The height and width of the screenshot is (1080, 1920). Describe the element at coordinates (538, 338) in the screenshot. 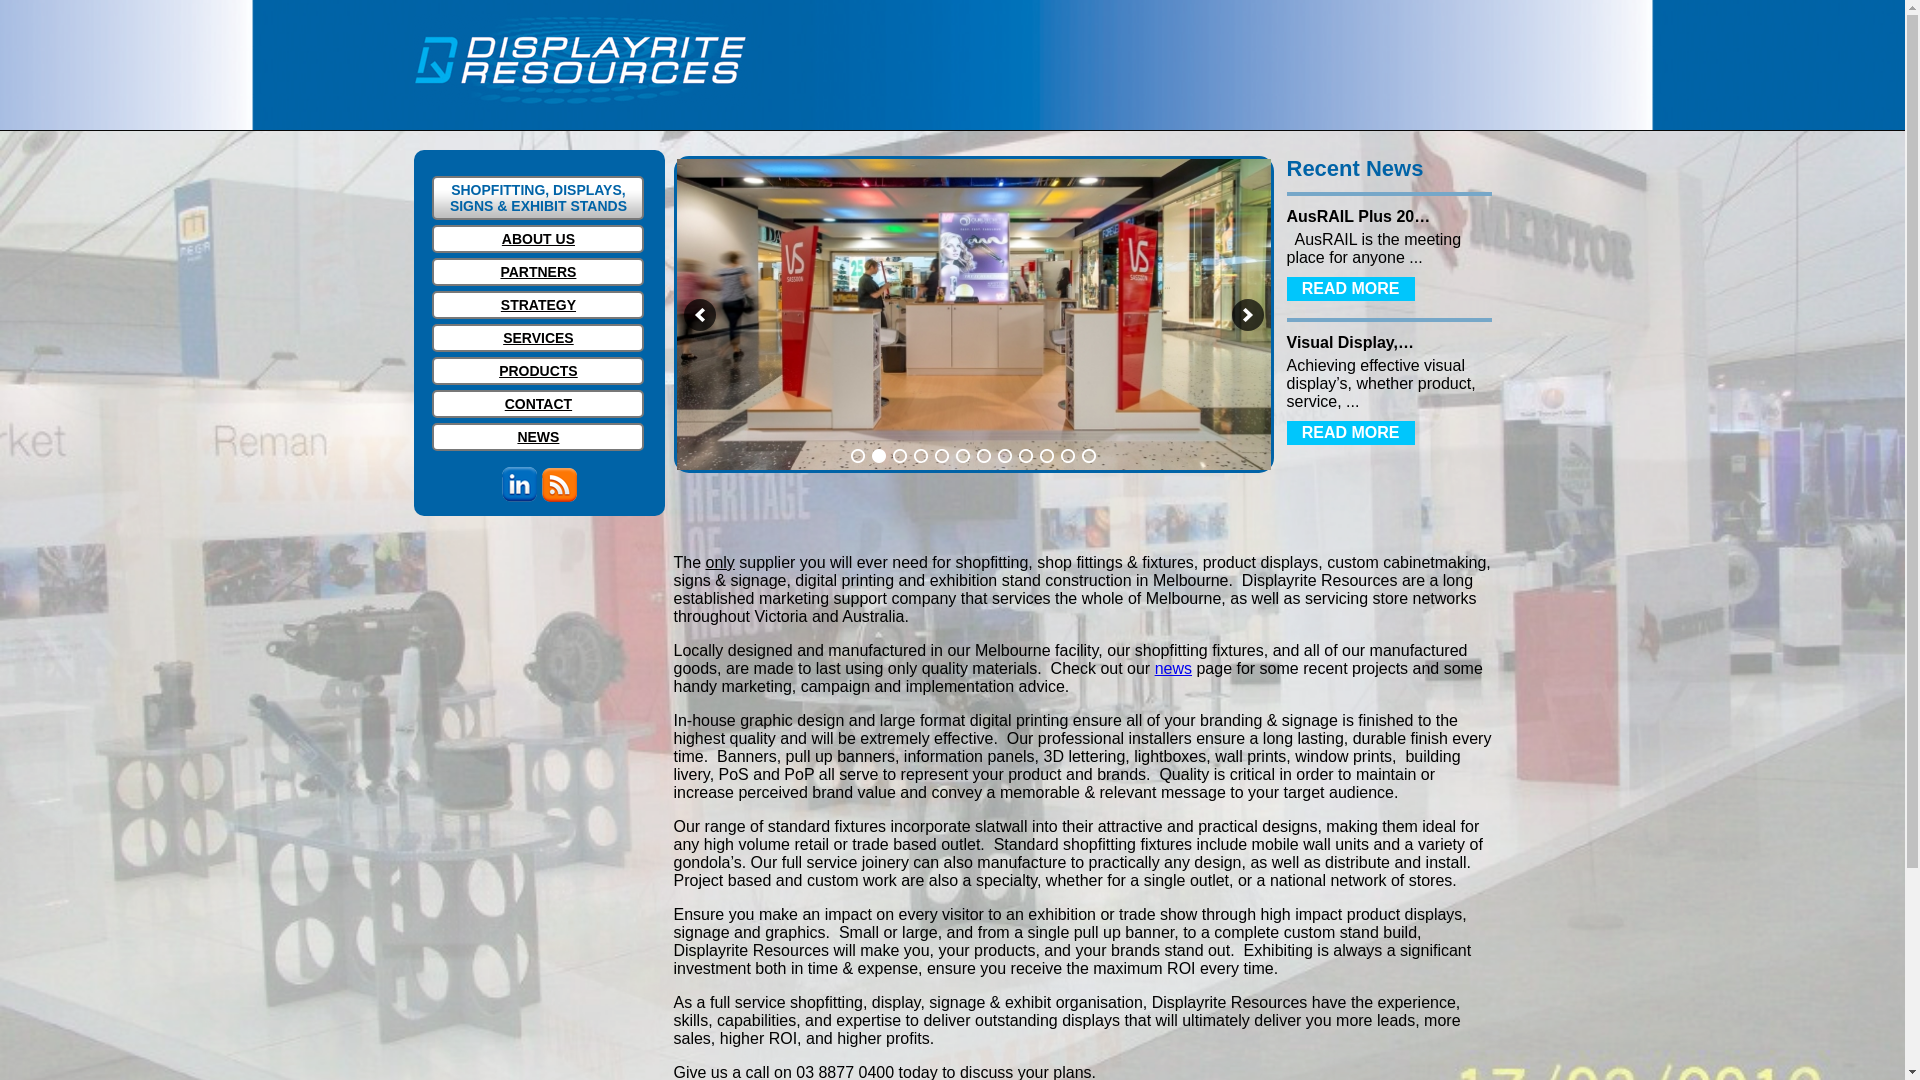

I see `SERVICES` at that location.